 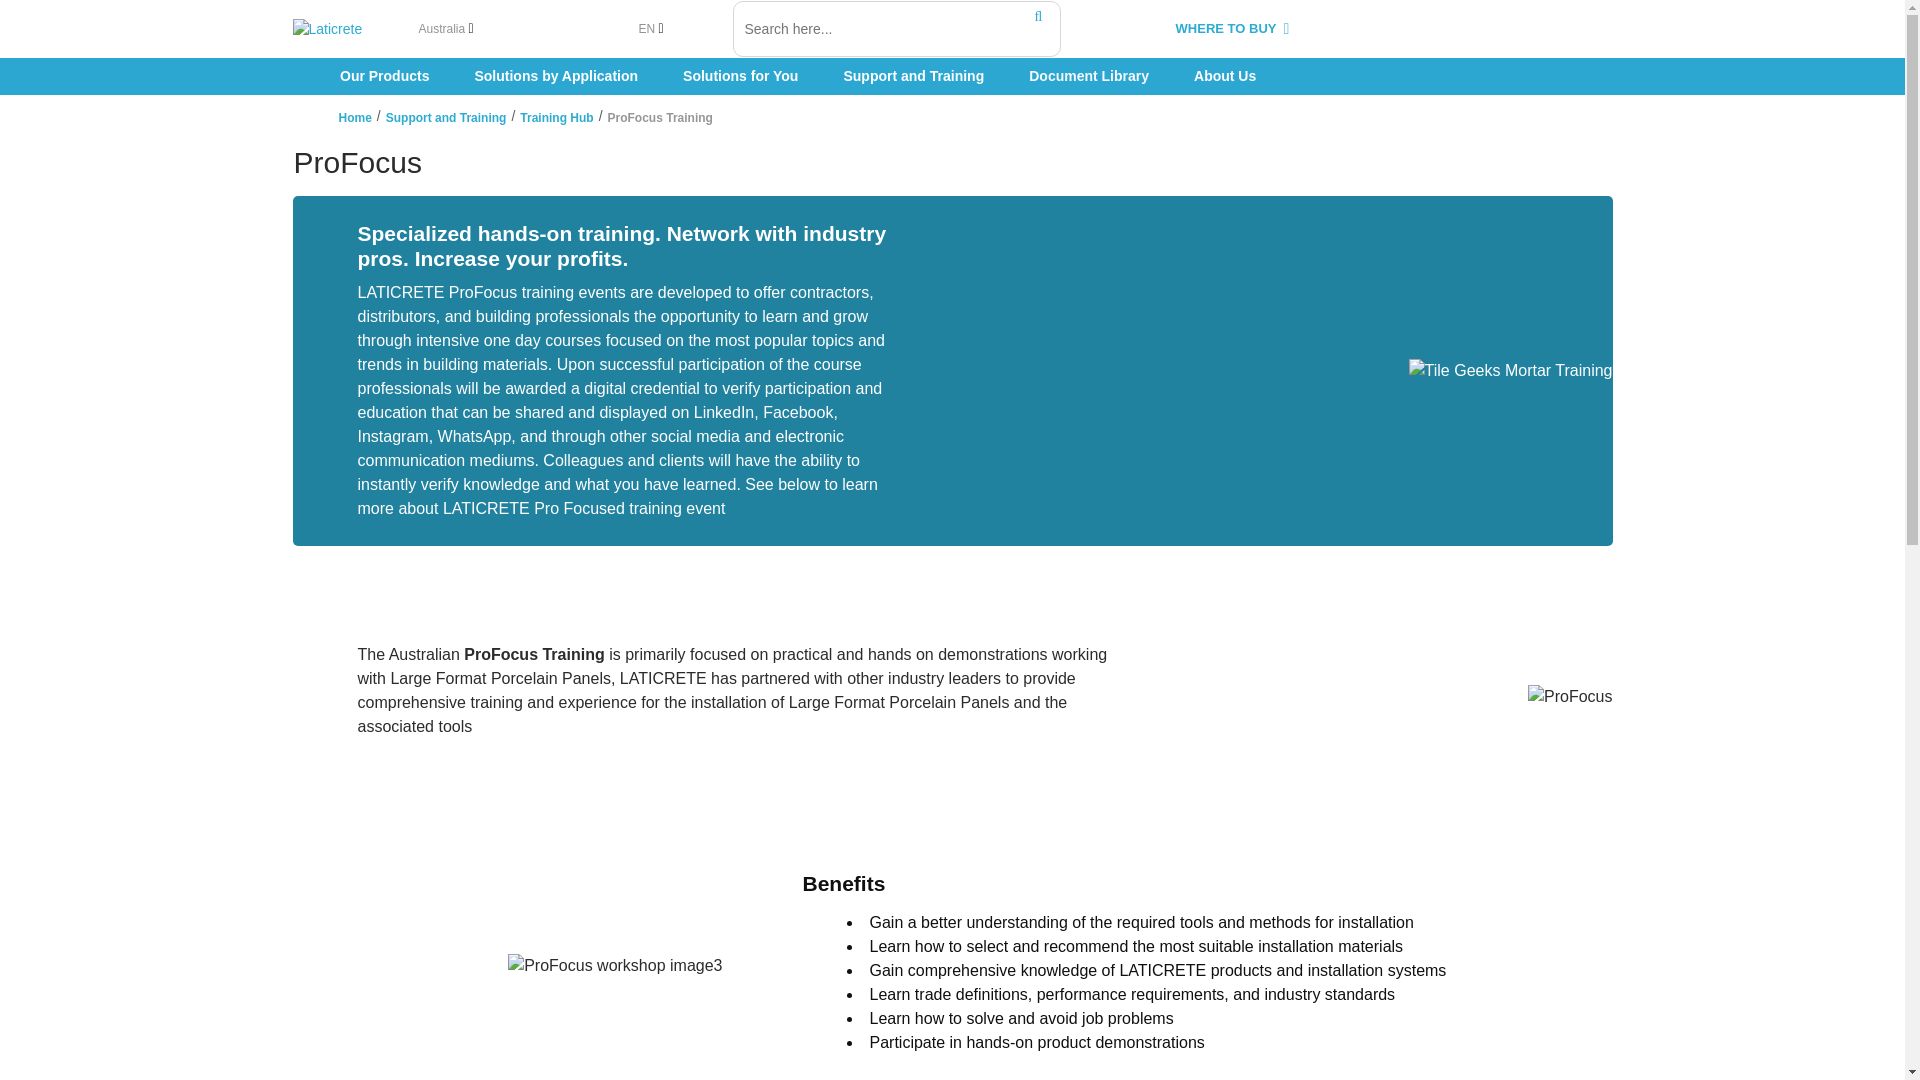 What do you see at coordinates (346, 30) in the screenshot?
I see `Laticrete Logo` at bounding box center [346, 30].